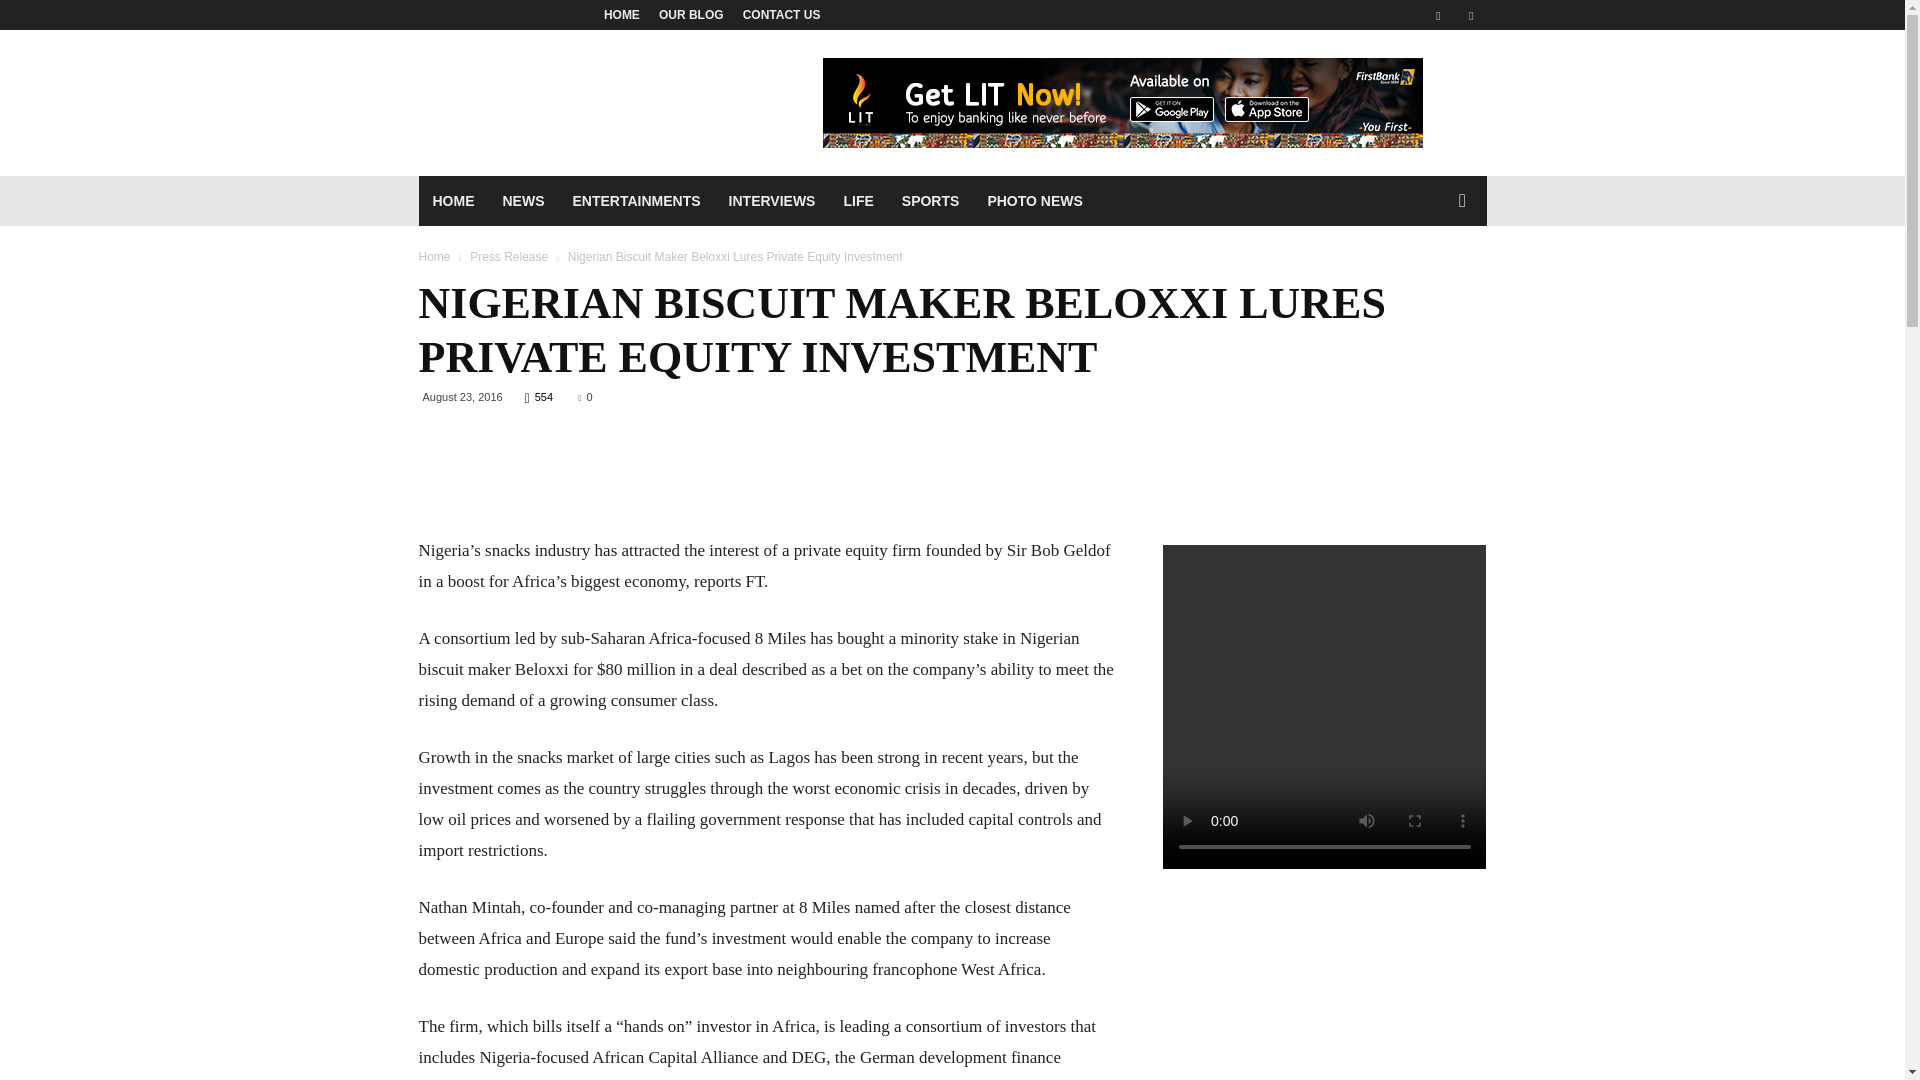  Describe the element at coordinates (522, 200) in the screenshot. I see `NEWS` at that location.